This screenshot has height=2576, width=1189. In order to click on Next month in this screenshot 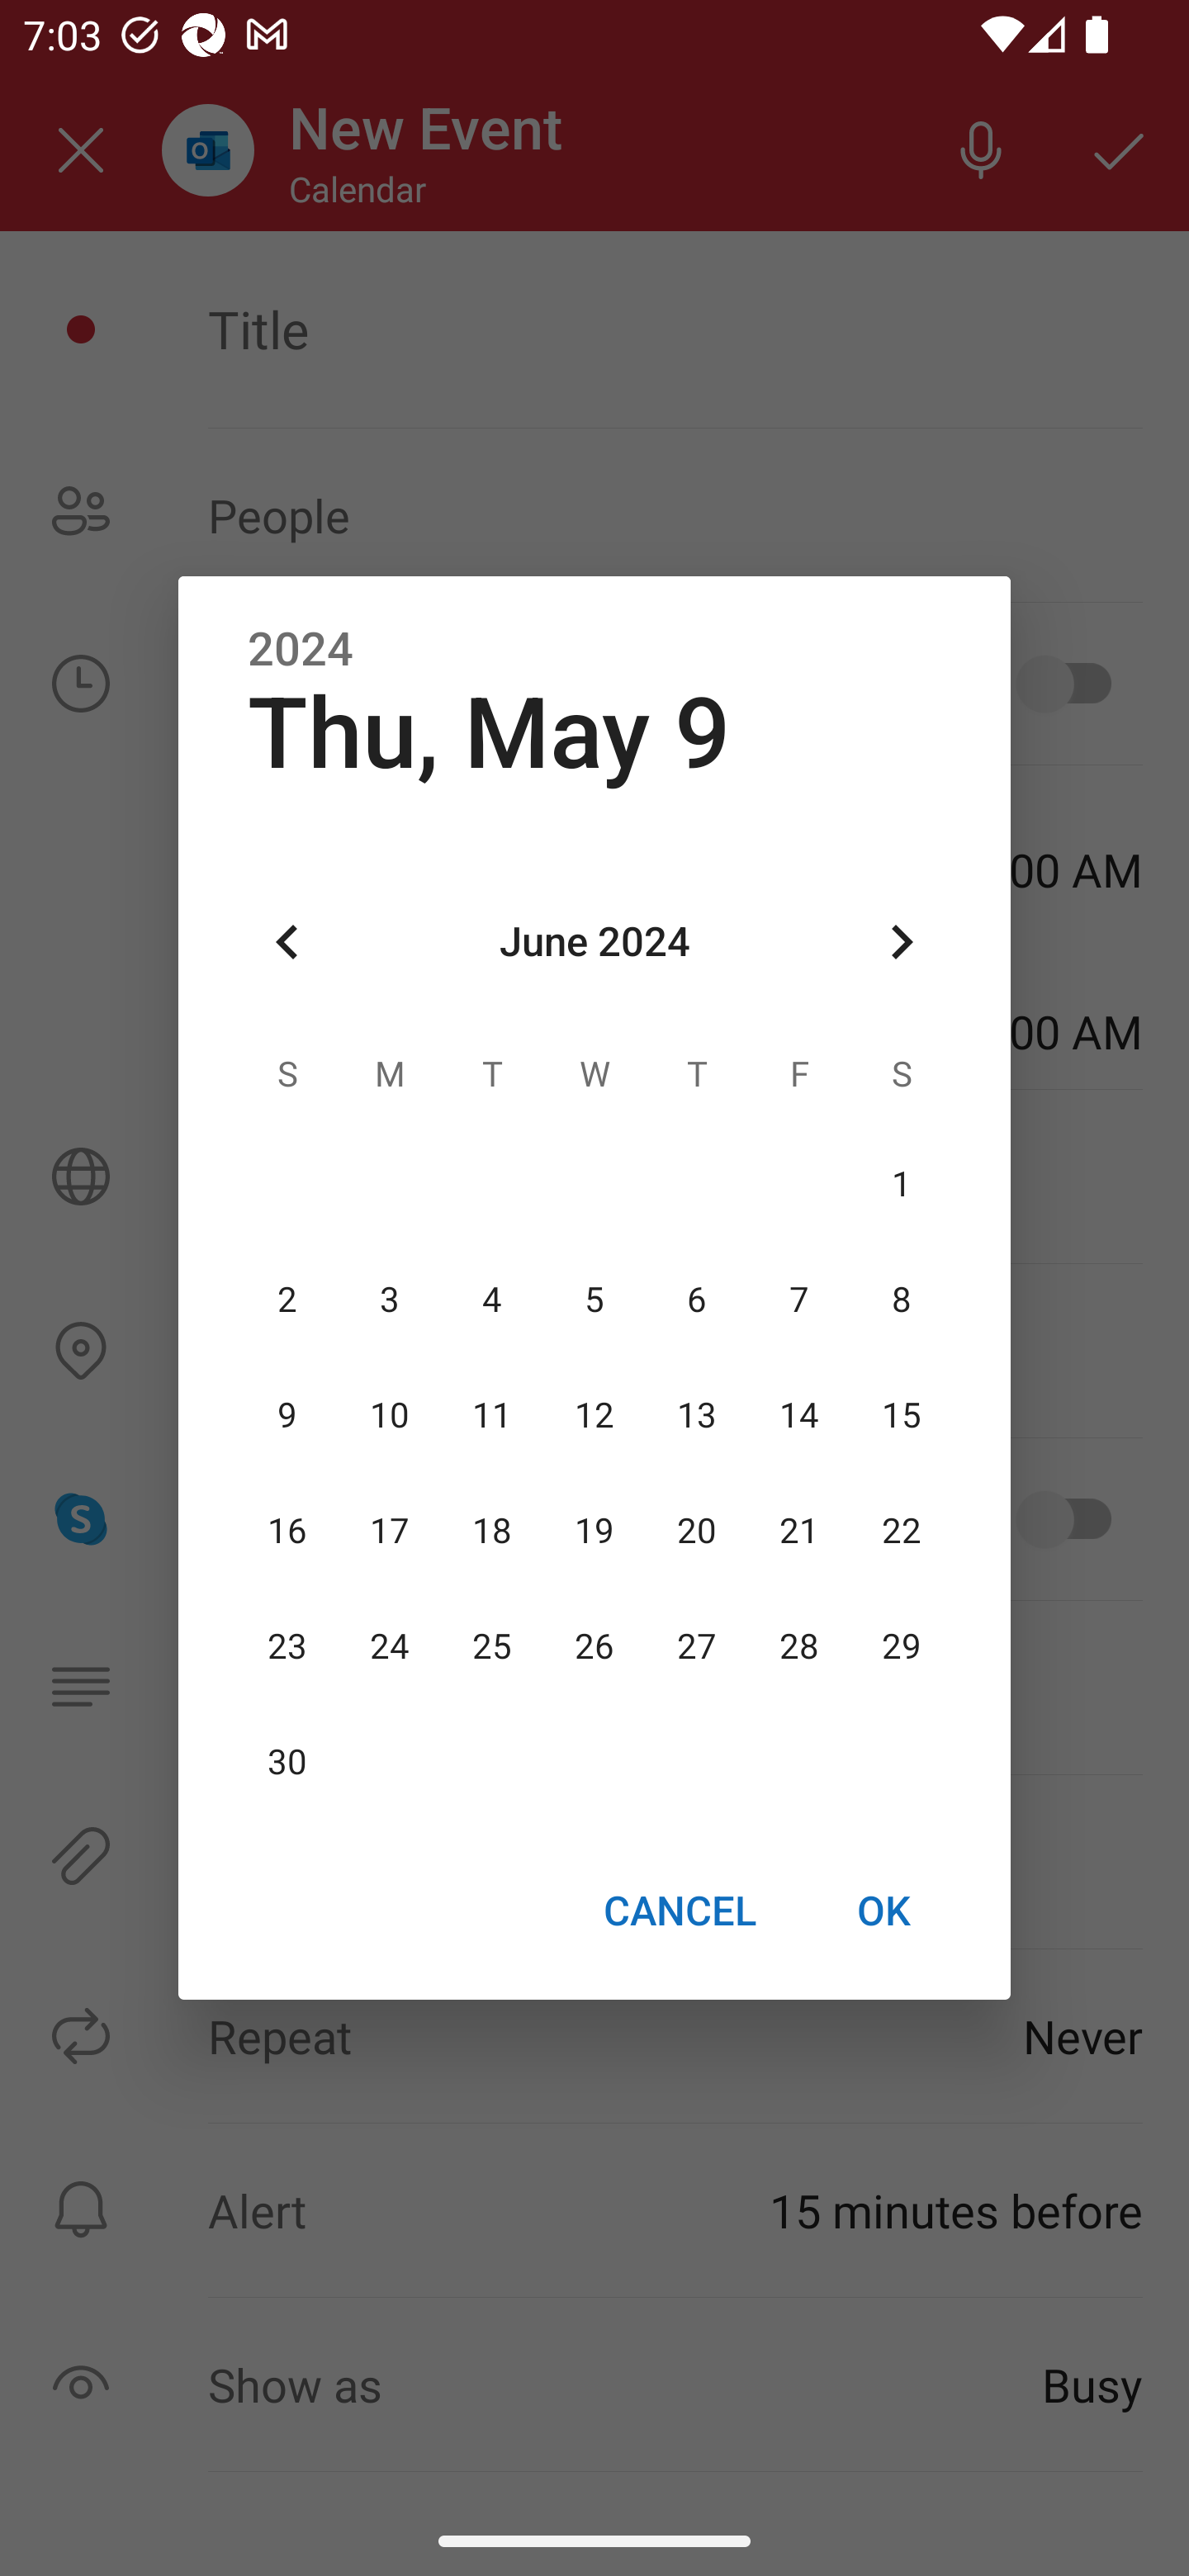, I will do `click(902, 943)`.